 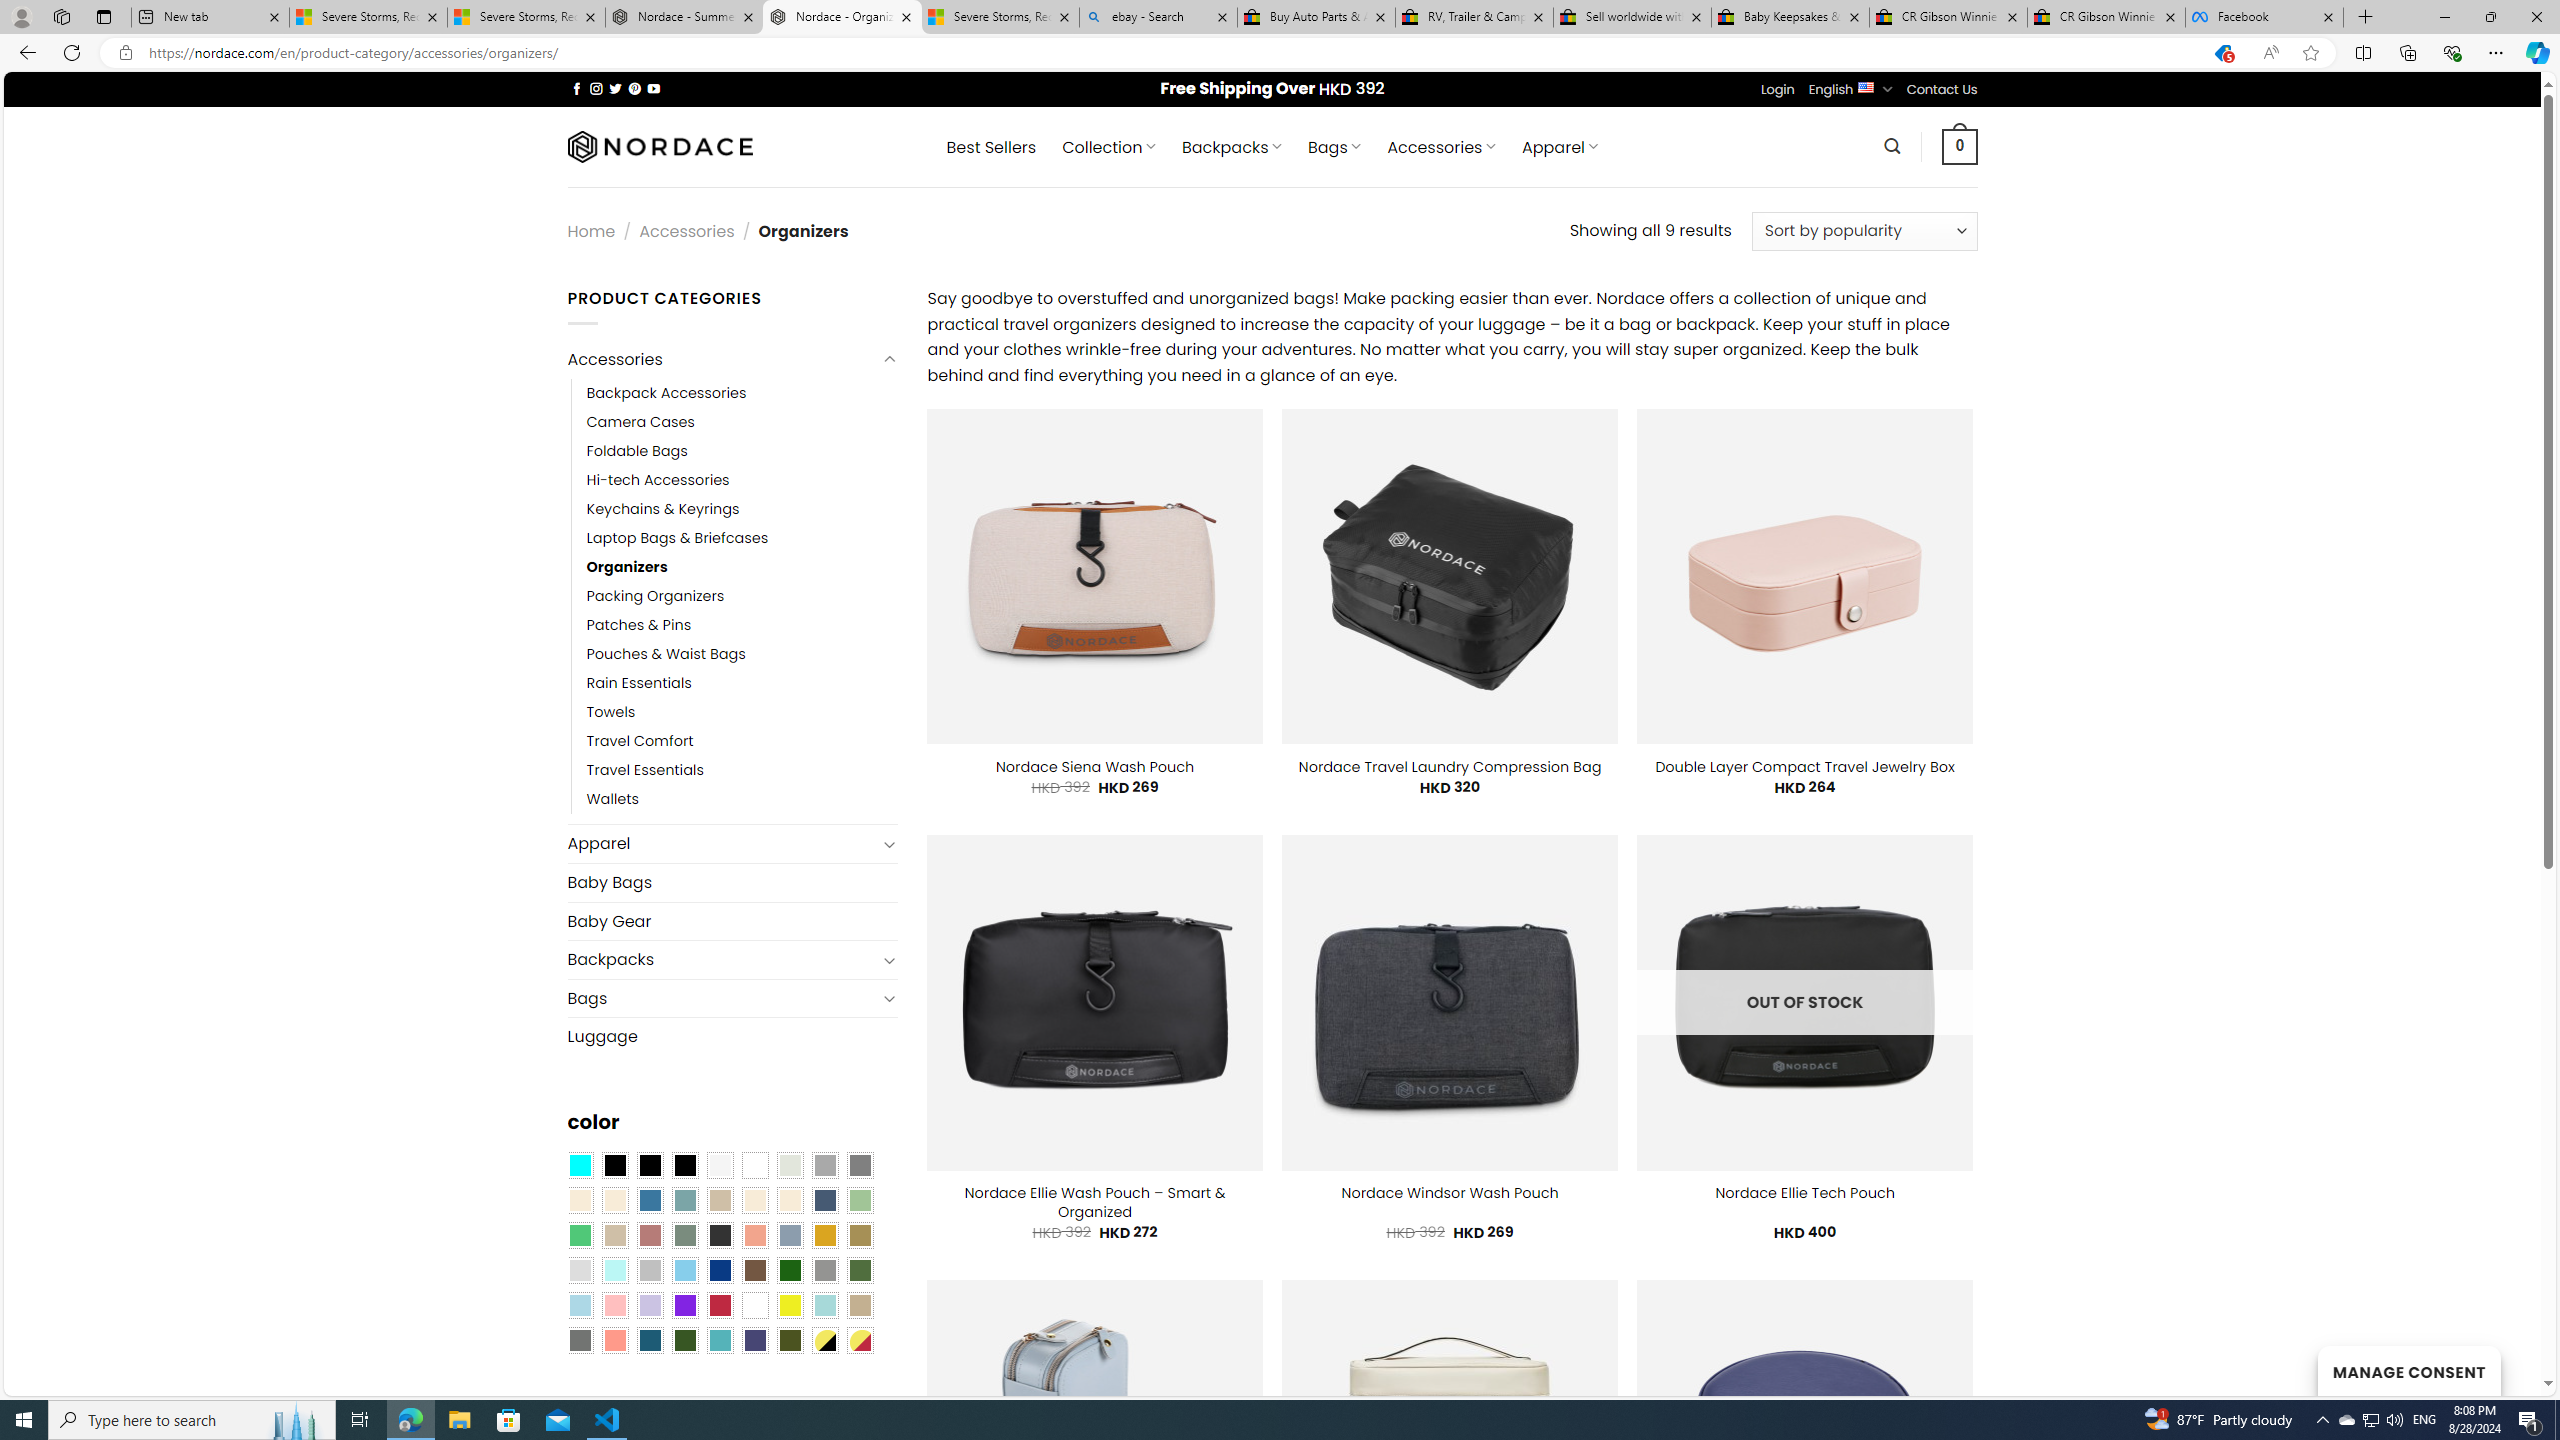 I want to click on Organizers, so click(x=627, y=566).